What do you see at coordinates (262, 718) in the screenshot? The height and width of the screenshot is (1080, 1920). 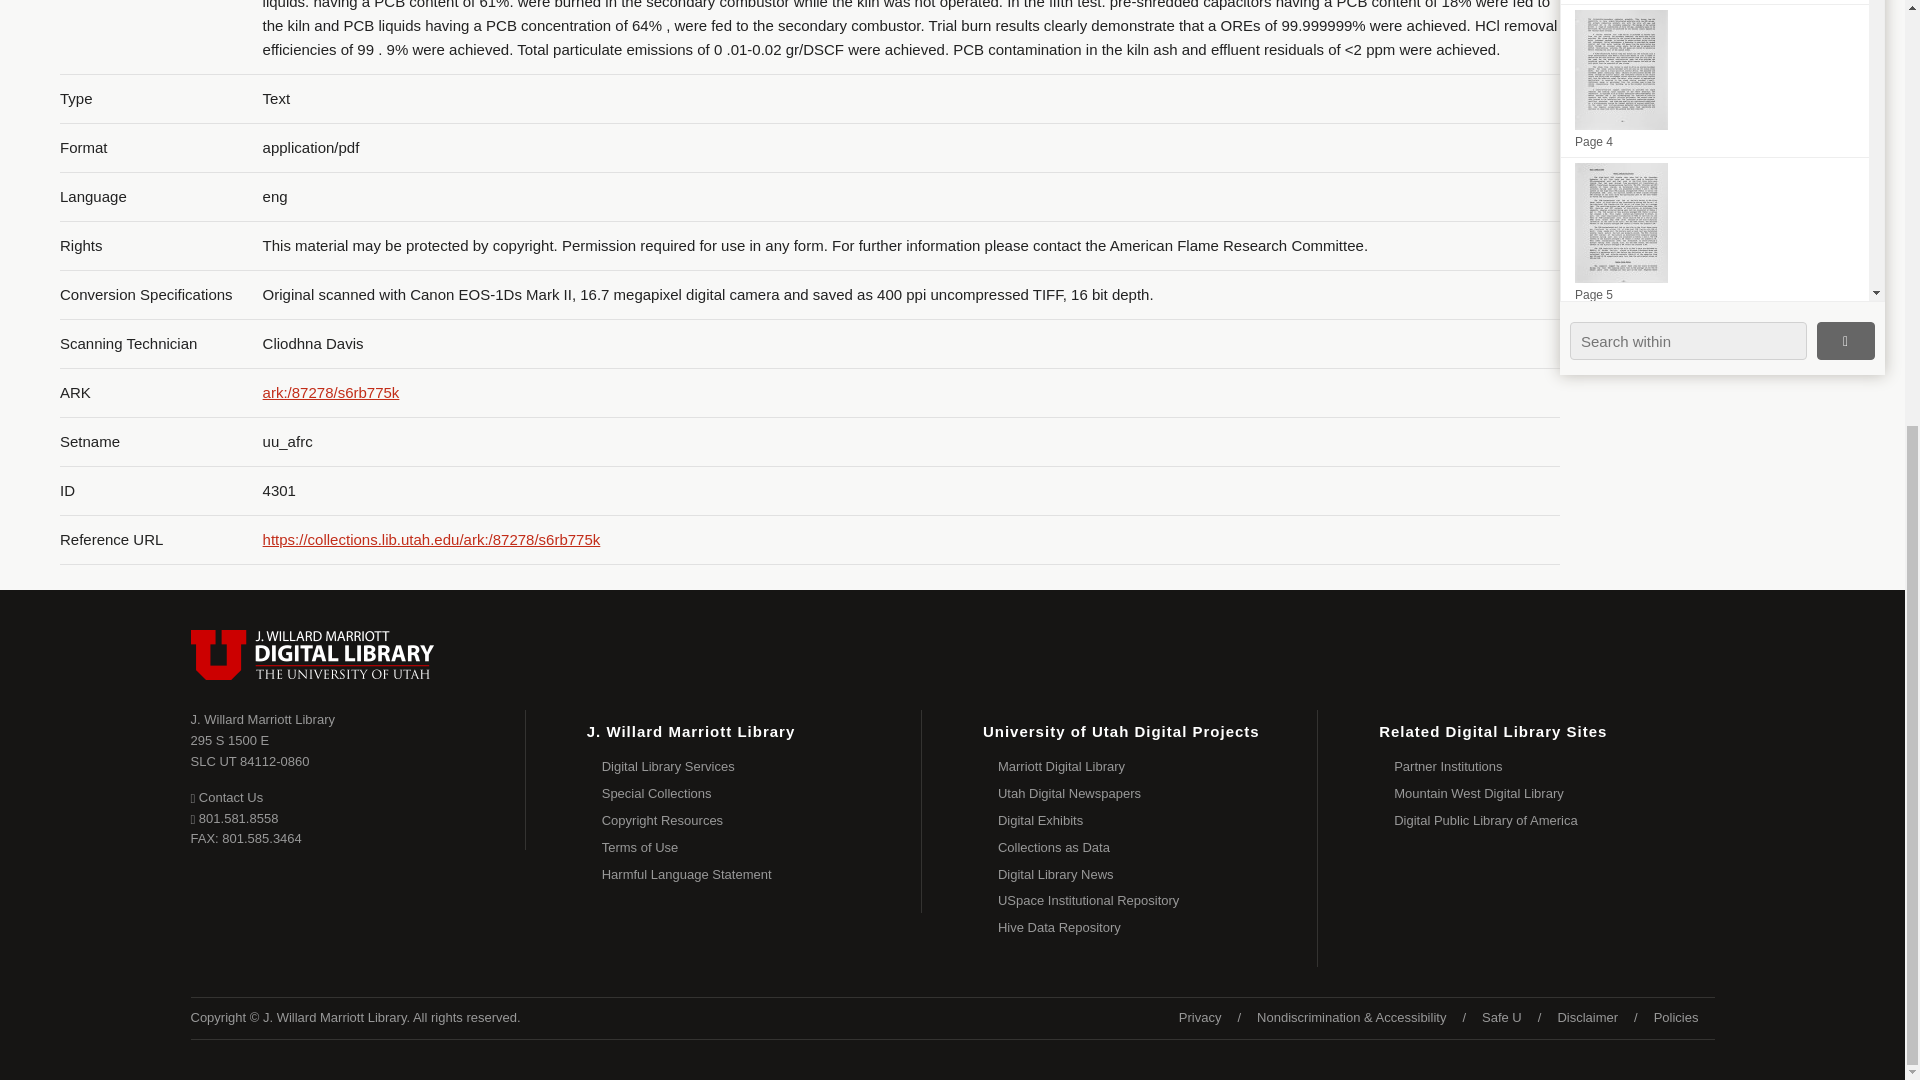 I see `J. Willard Marriott Library` at bounding box center [262, 718].